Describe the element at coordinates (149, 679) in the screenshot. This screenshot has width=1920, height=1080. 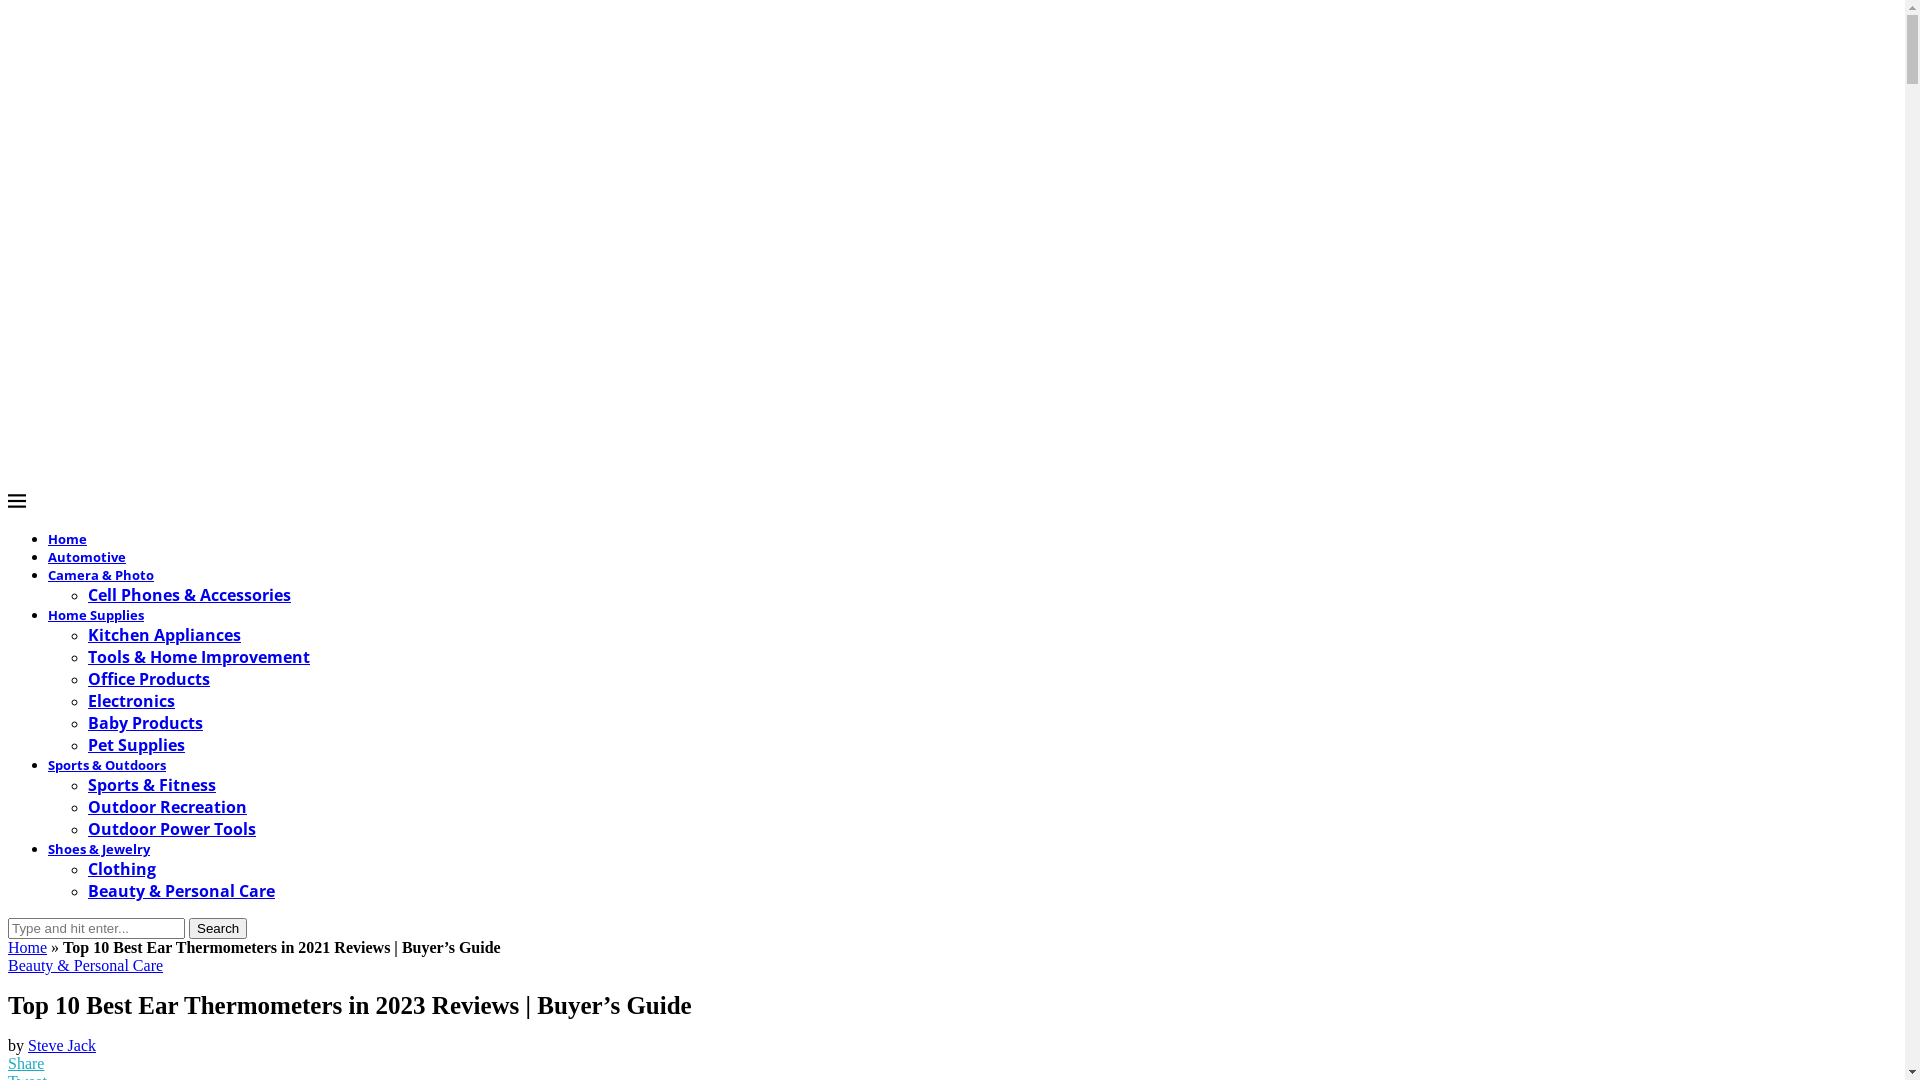
I see `Office Products` at that location.